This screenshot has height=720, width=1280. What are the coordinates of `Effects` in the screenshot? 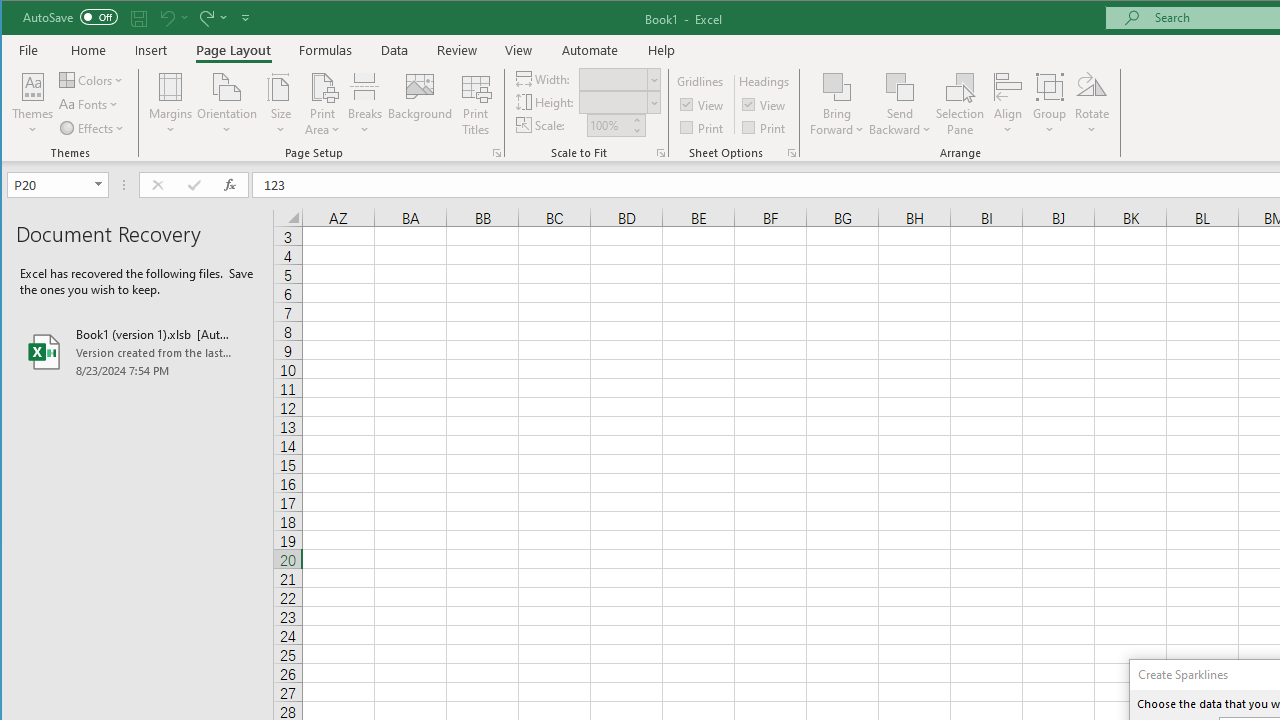 It's located at (93, 128).